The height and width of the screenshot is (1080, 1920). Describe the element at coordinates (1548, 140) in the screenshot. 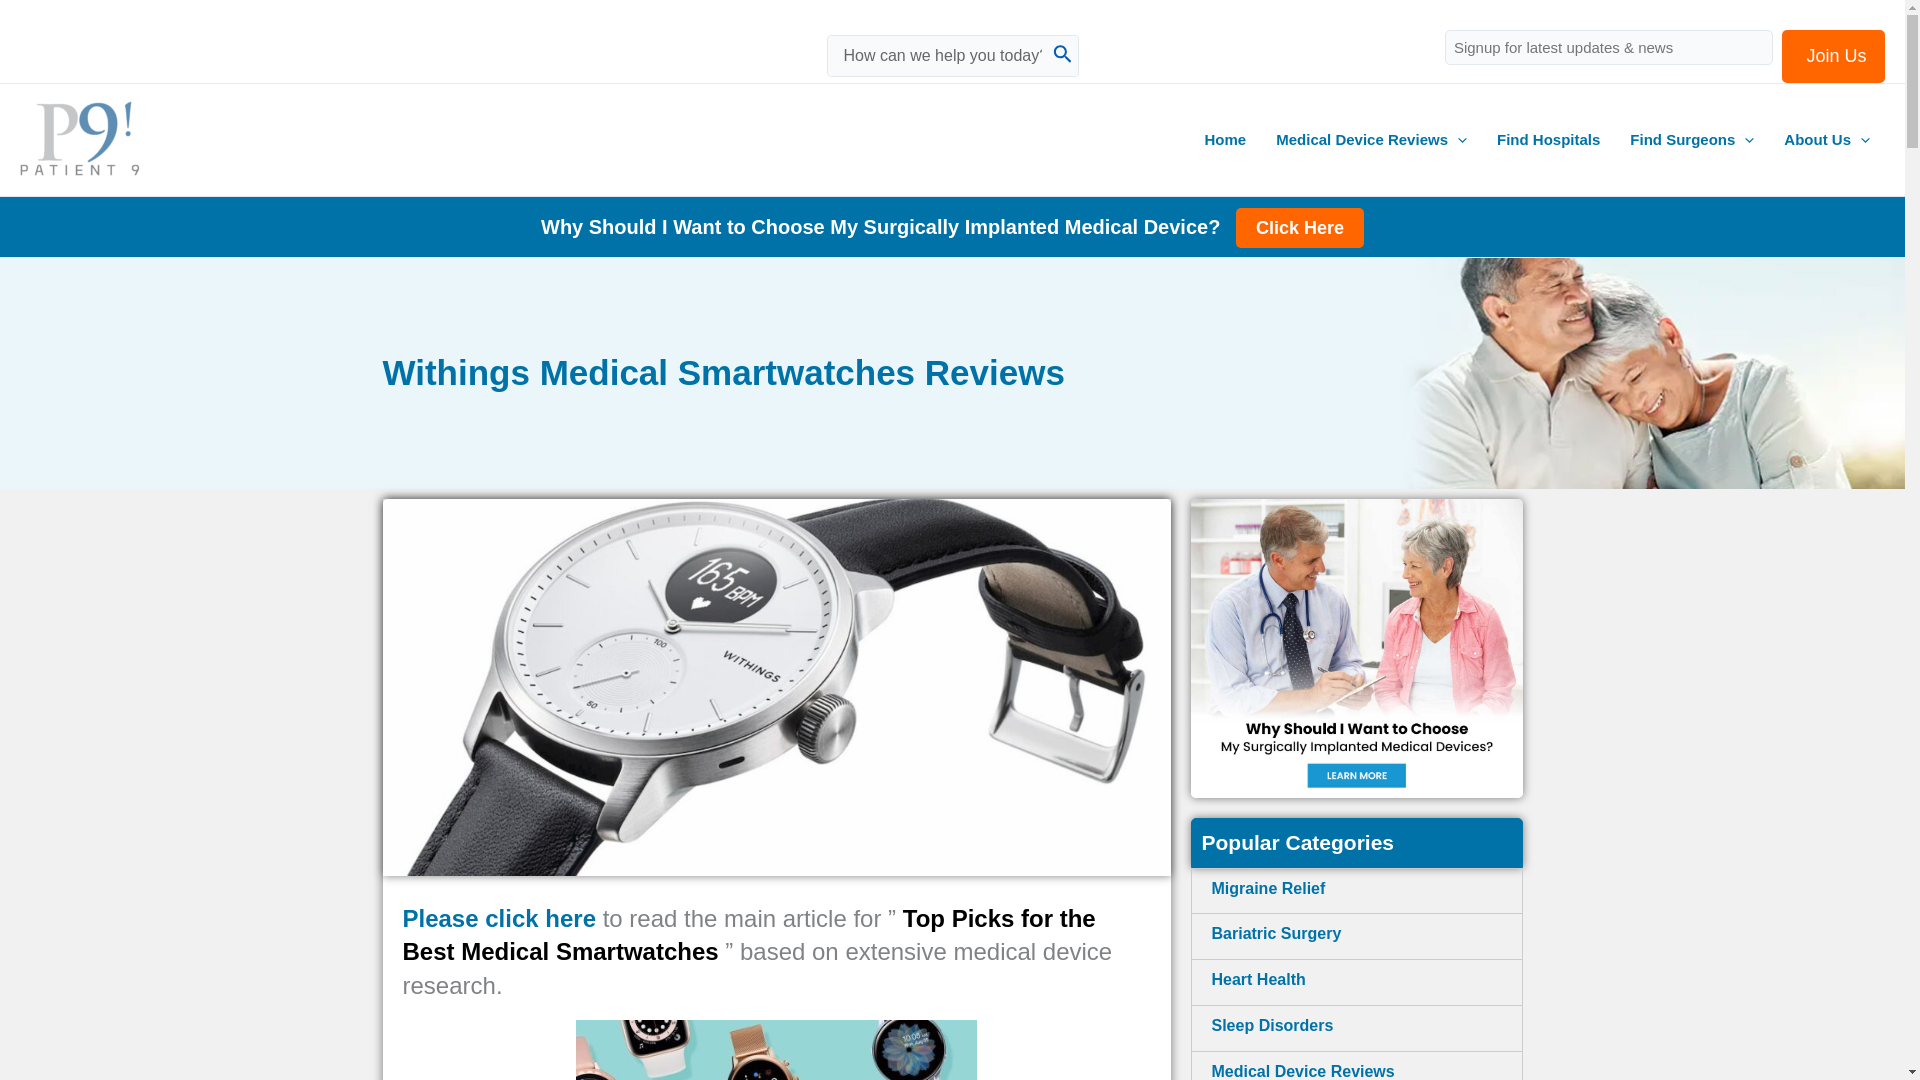

I see `Find Hospitals` at that location.